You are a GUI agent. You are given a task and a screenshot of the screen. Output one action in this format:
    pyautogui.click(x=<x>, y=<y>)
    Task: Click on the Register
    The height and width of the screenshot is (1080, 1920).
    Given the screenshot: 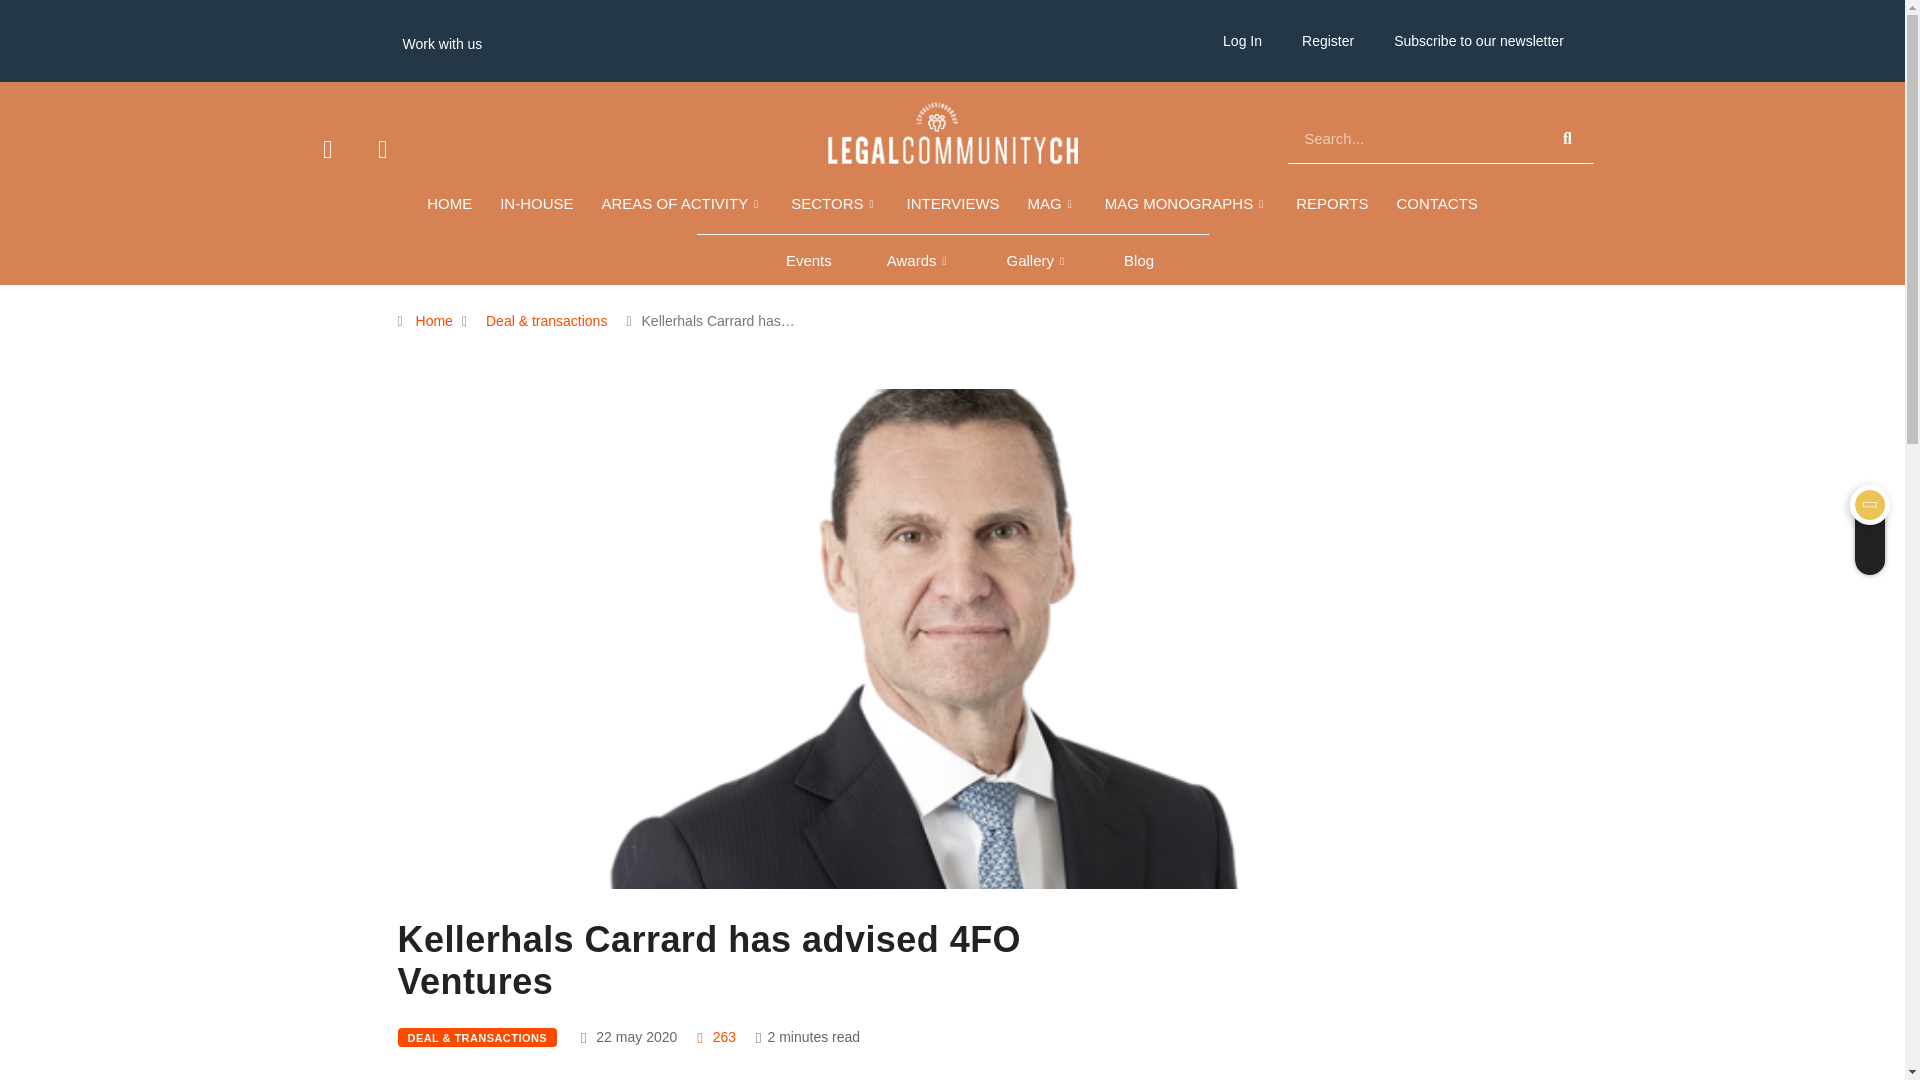 What is the action you would take?
    pyautogui.click(x=1328, y=40)
    